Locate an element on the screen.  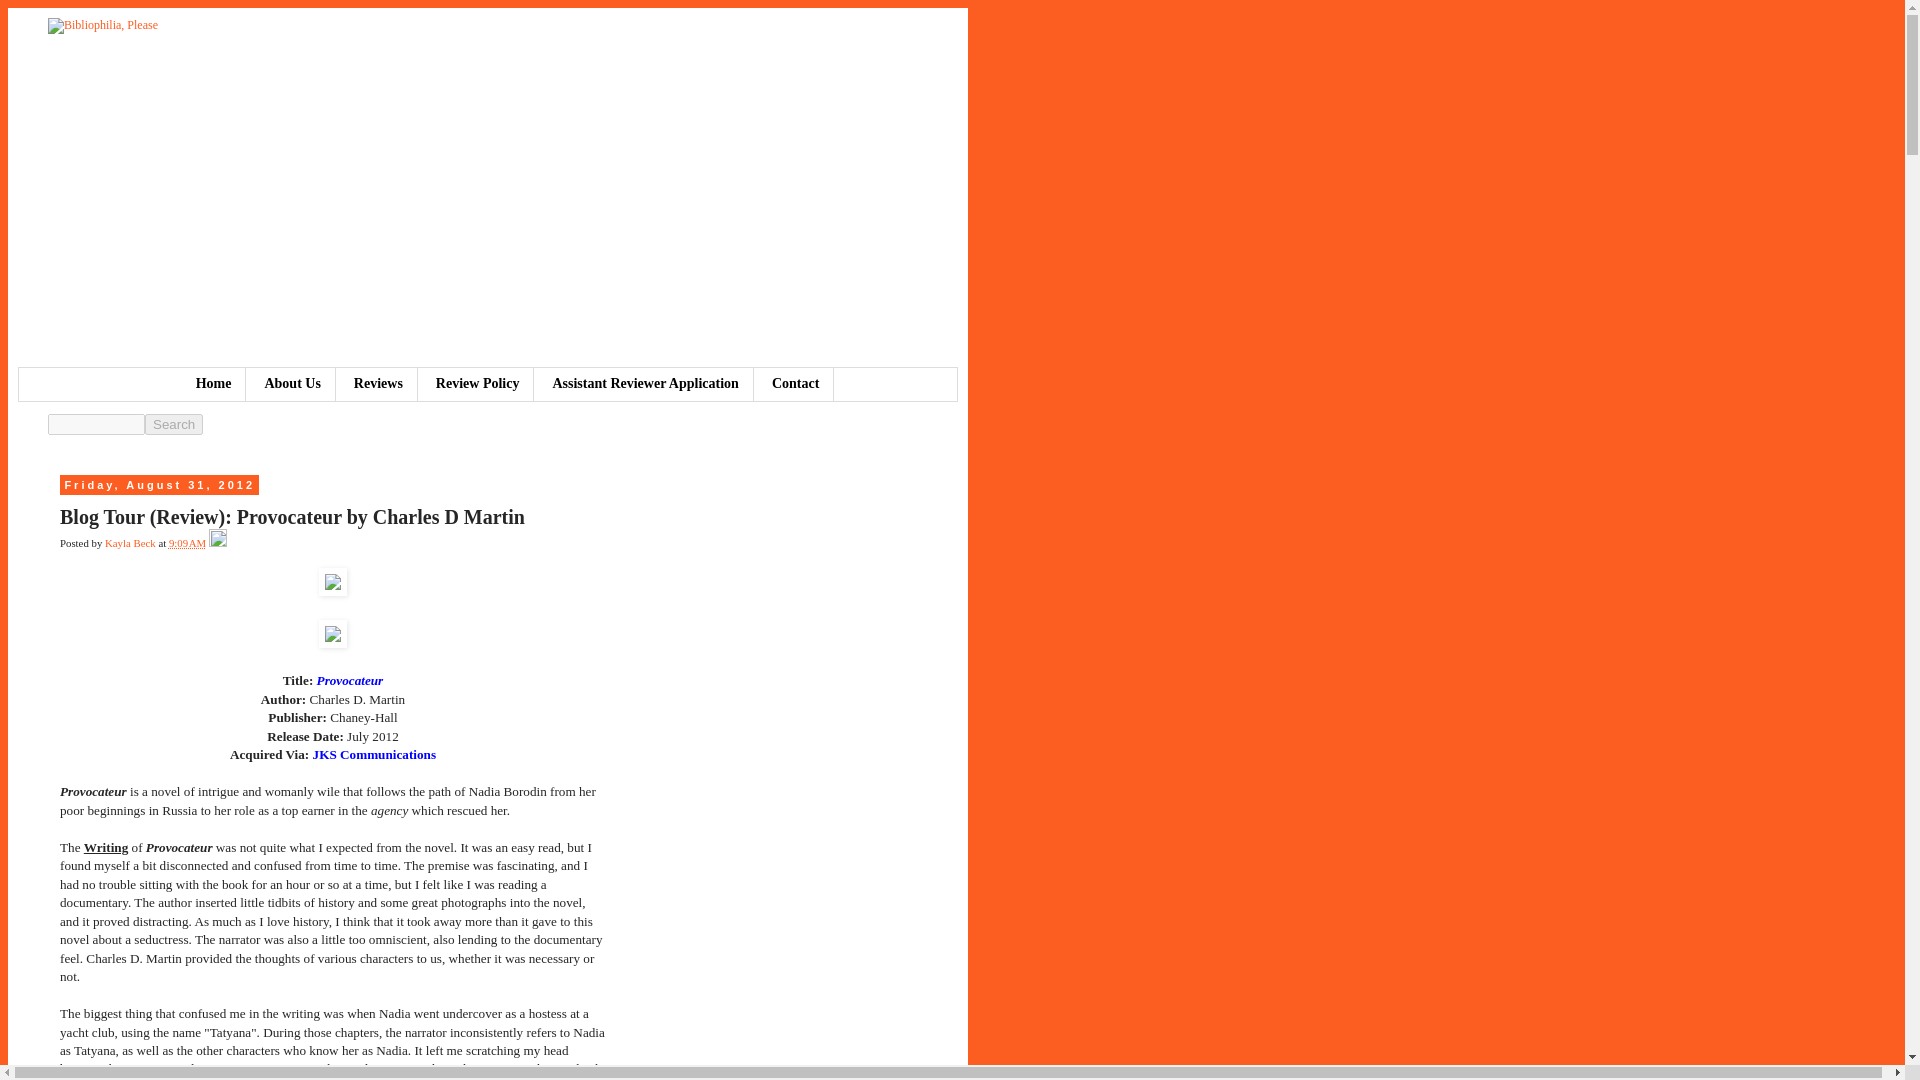
Review Policy is located at coordinates (478, 384).